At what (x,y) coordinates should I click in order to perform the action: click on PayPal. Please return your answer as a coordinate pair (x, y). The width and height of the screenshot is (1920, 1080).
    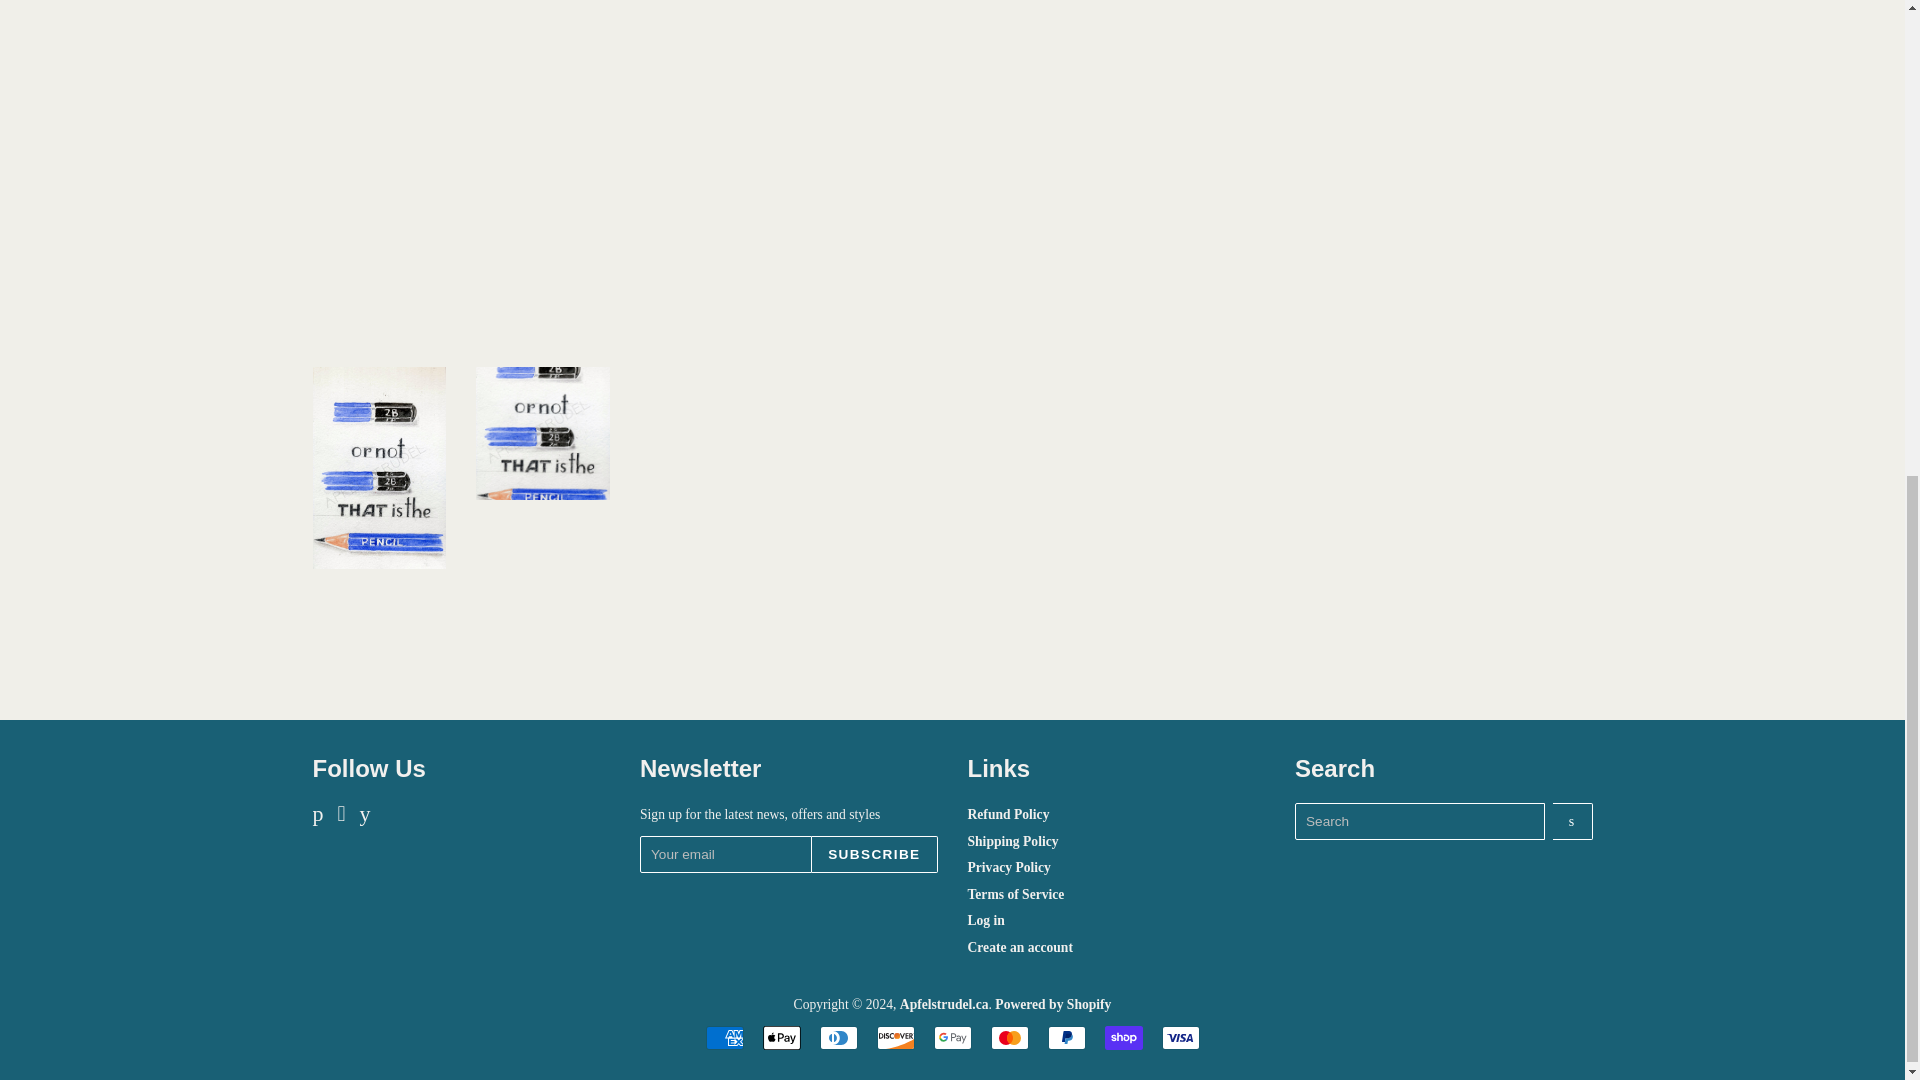
    Looking at the image, I should click on (1067, 1038).